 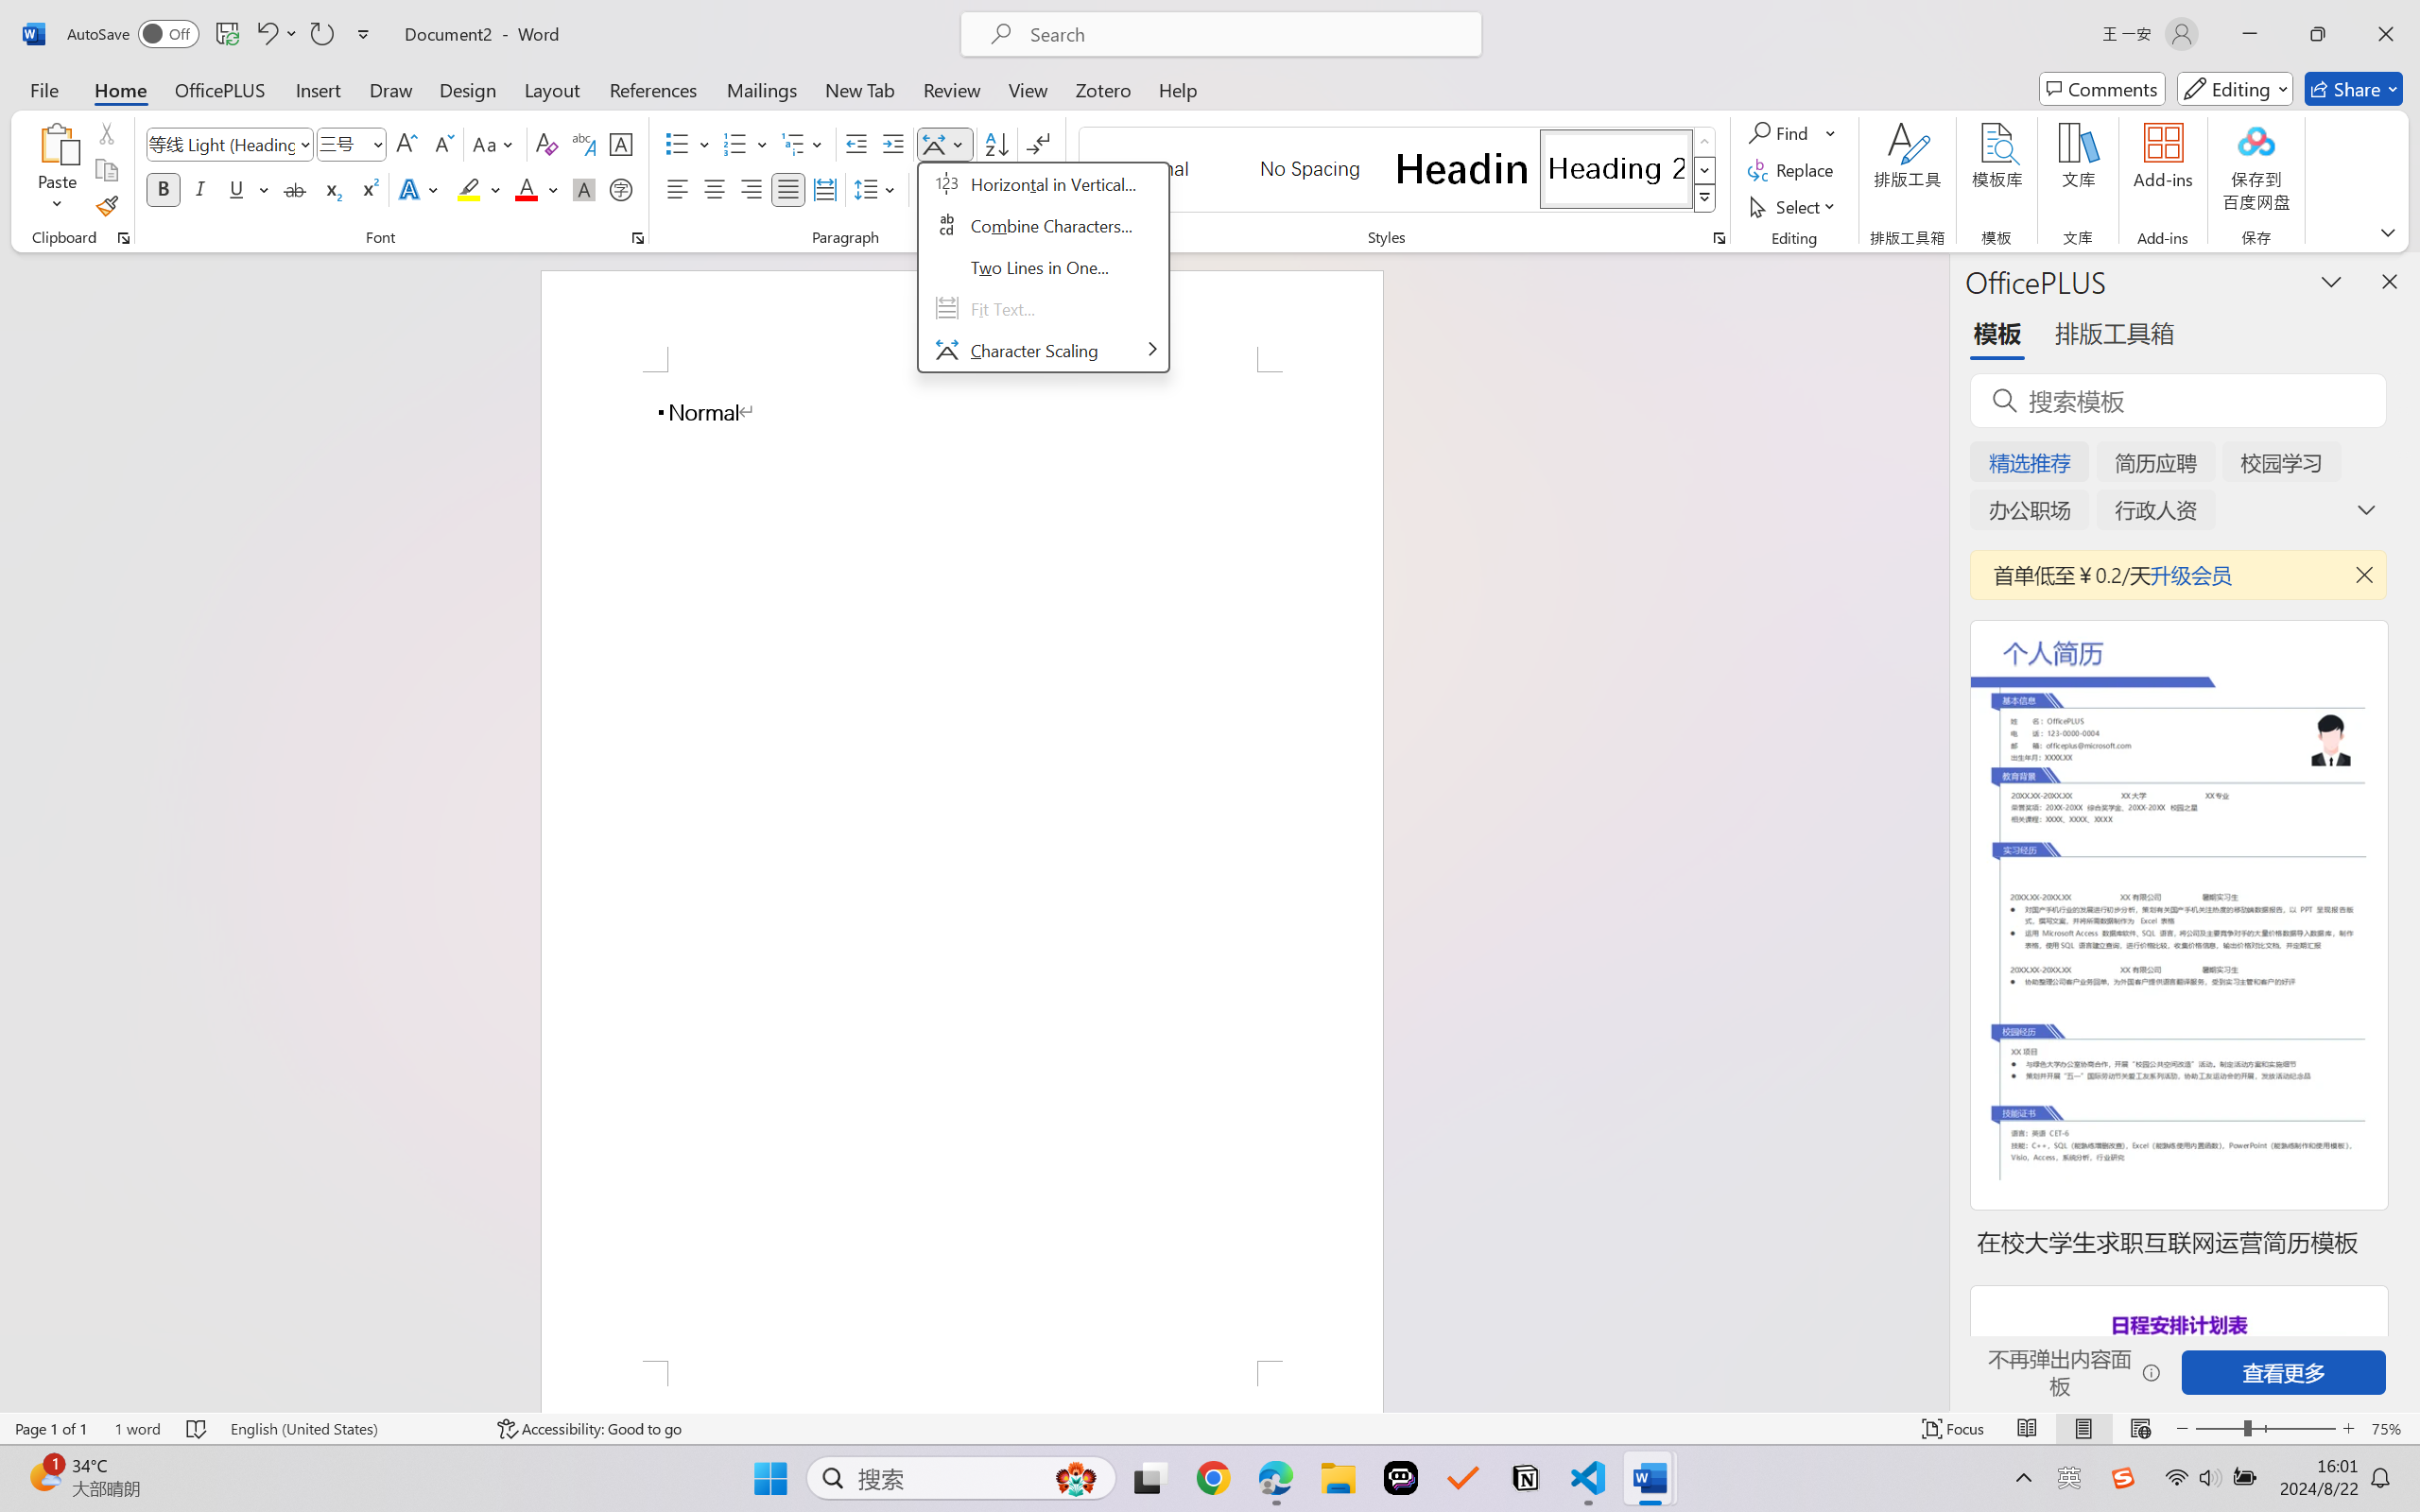 I want to click on Microsoft search, so click(x=1246, y=34).